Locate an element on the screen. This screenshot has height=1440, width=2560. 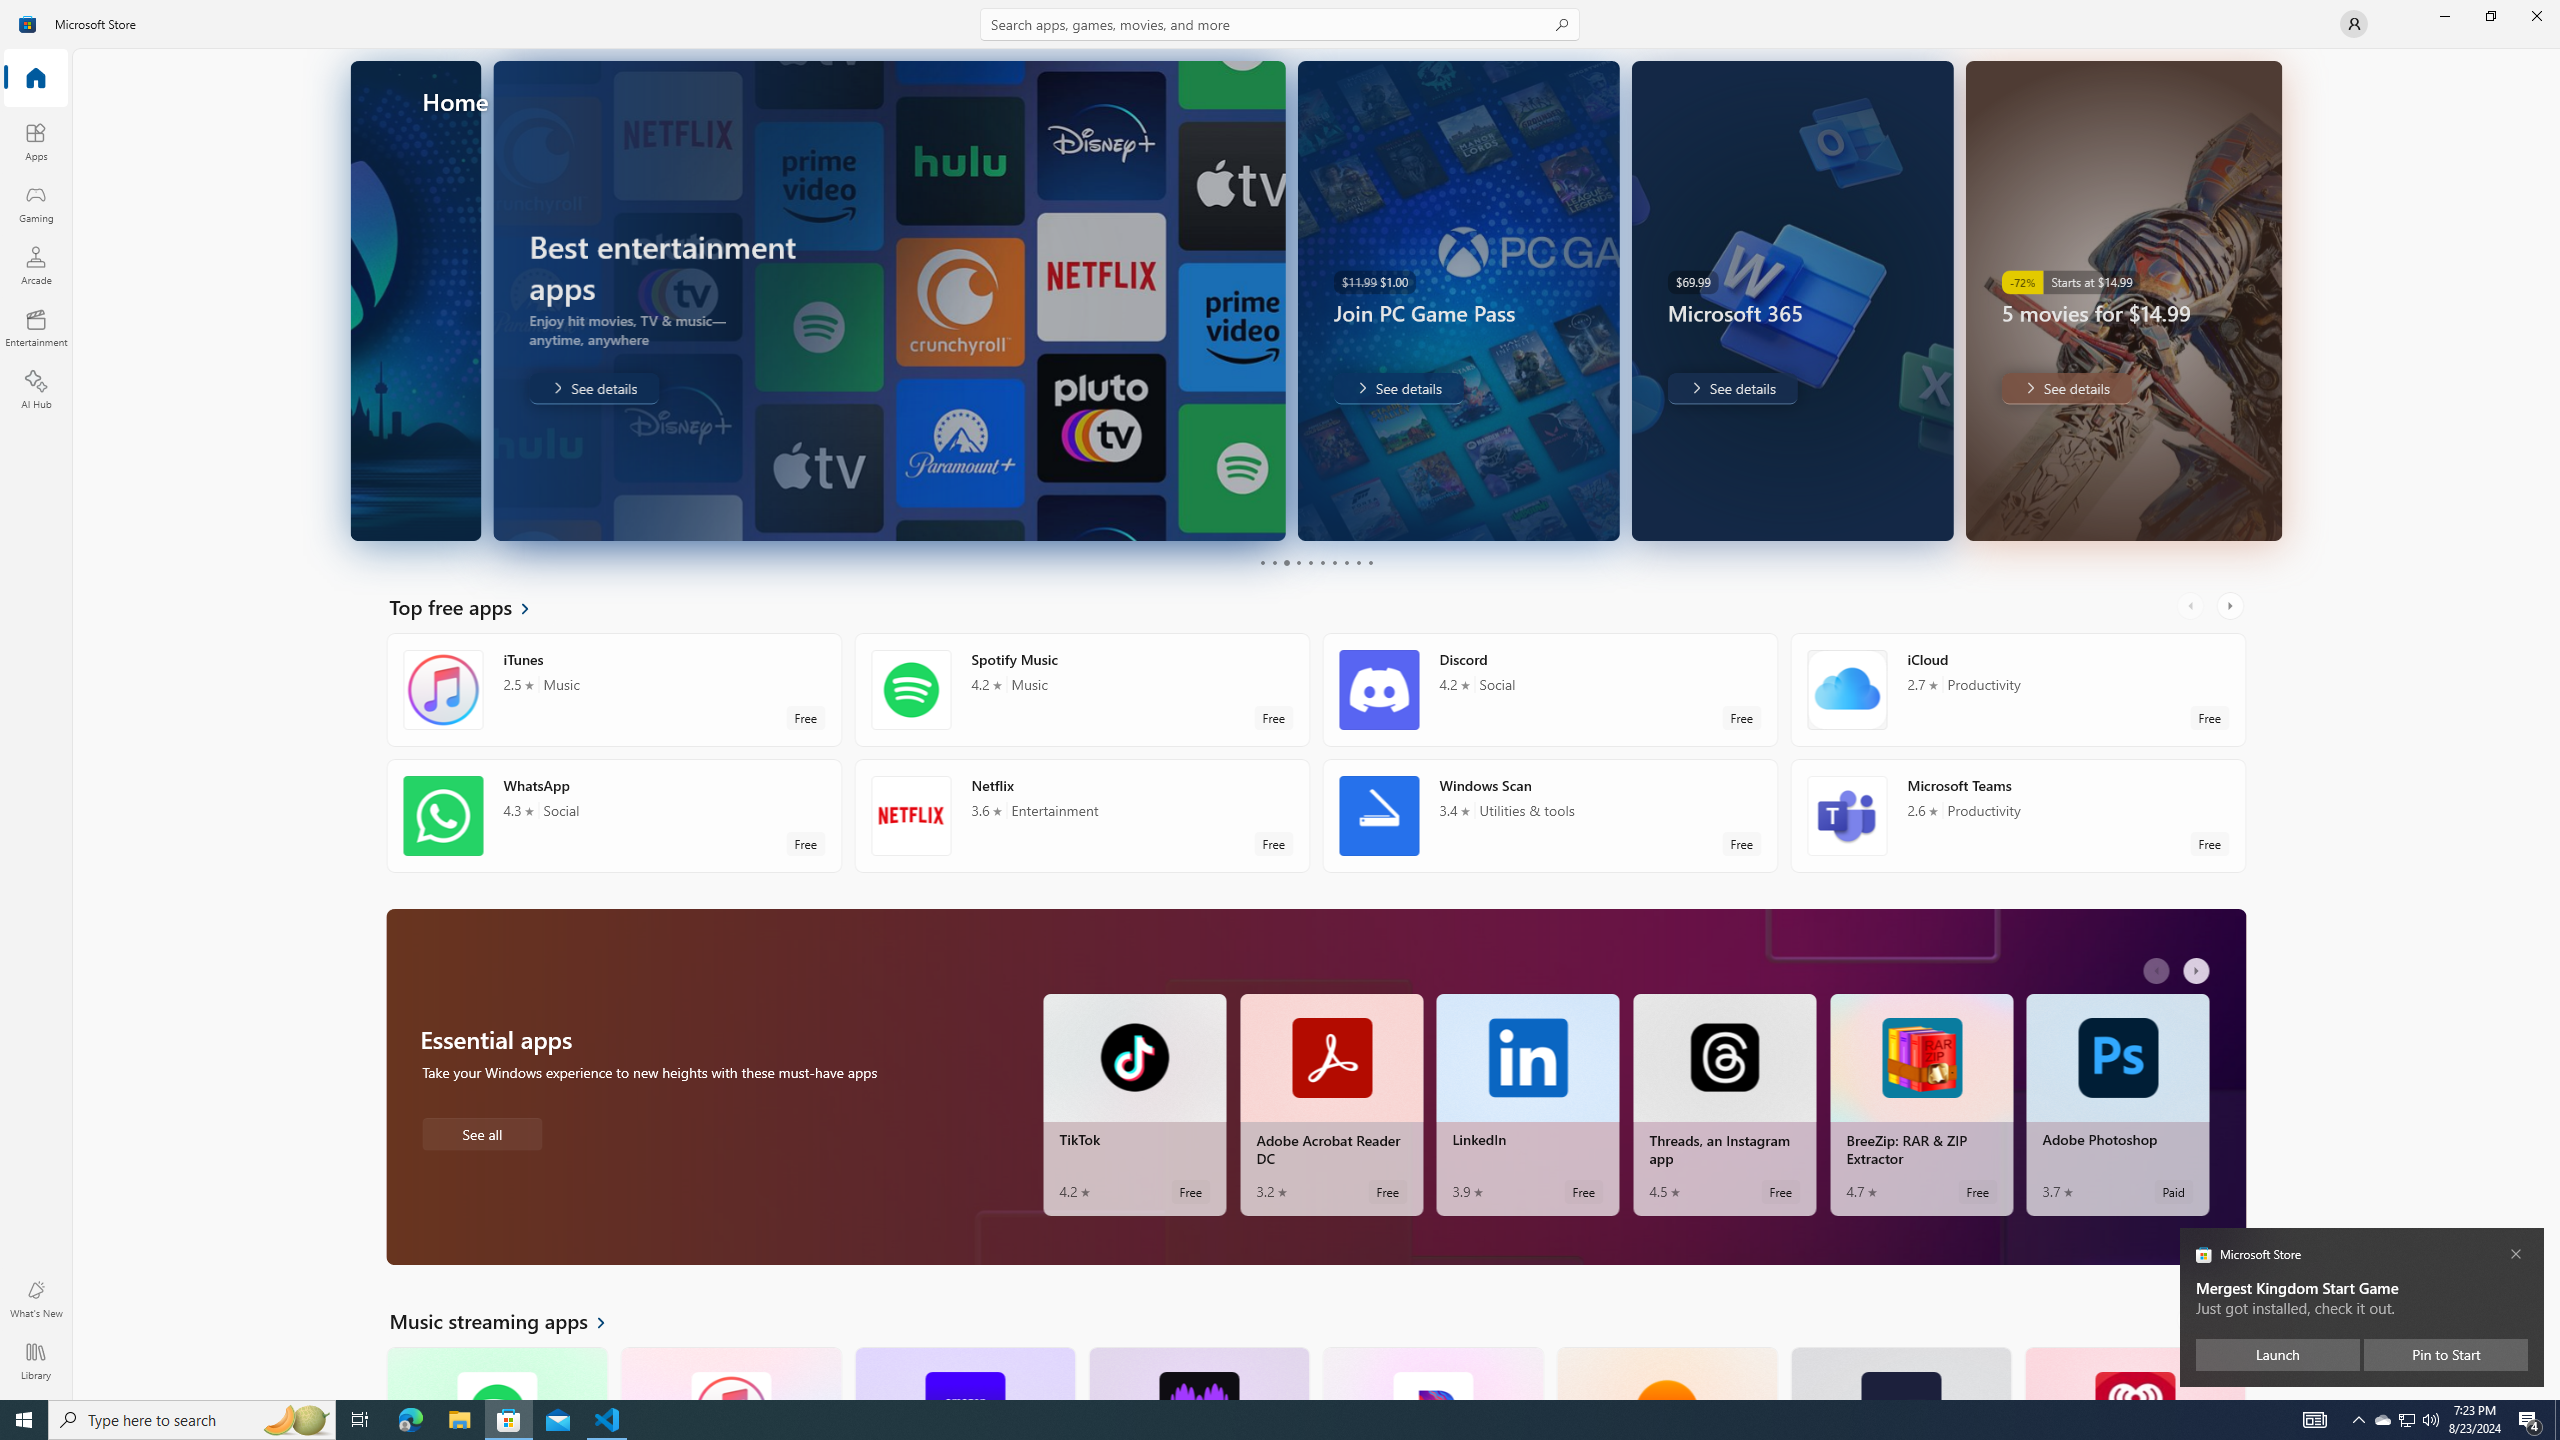
See all  Music streaming apps is located at coordinates (509, 1320).